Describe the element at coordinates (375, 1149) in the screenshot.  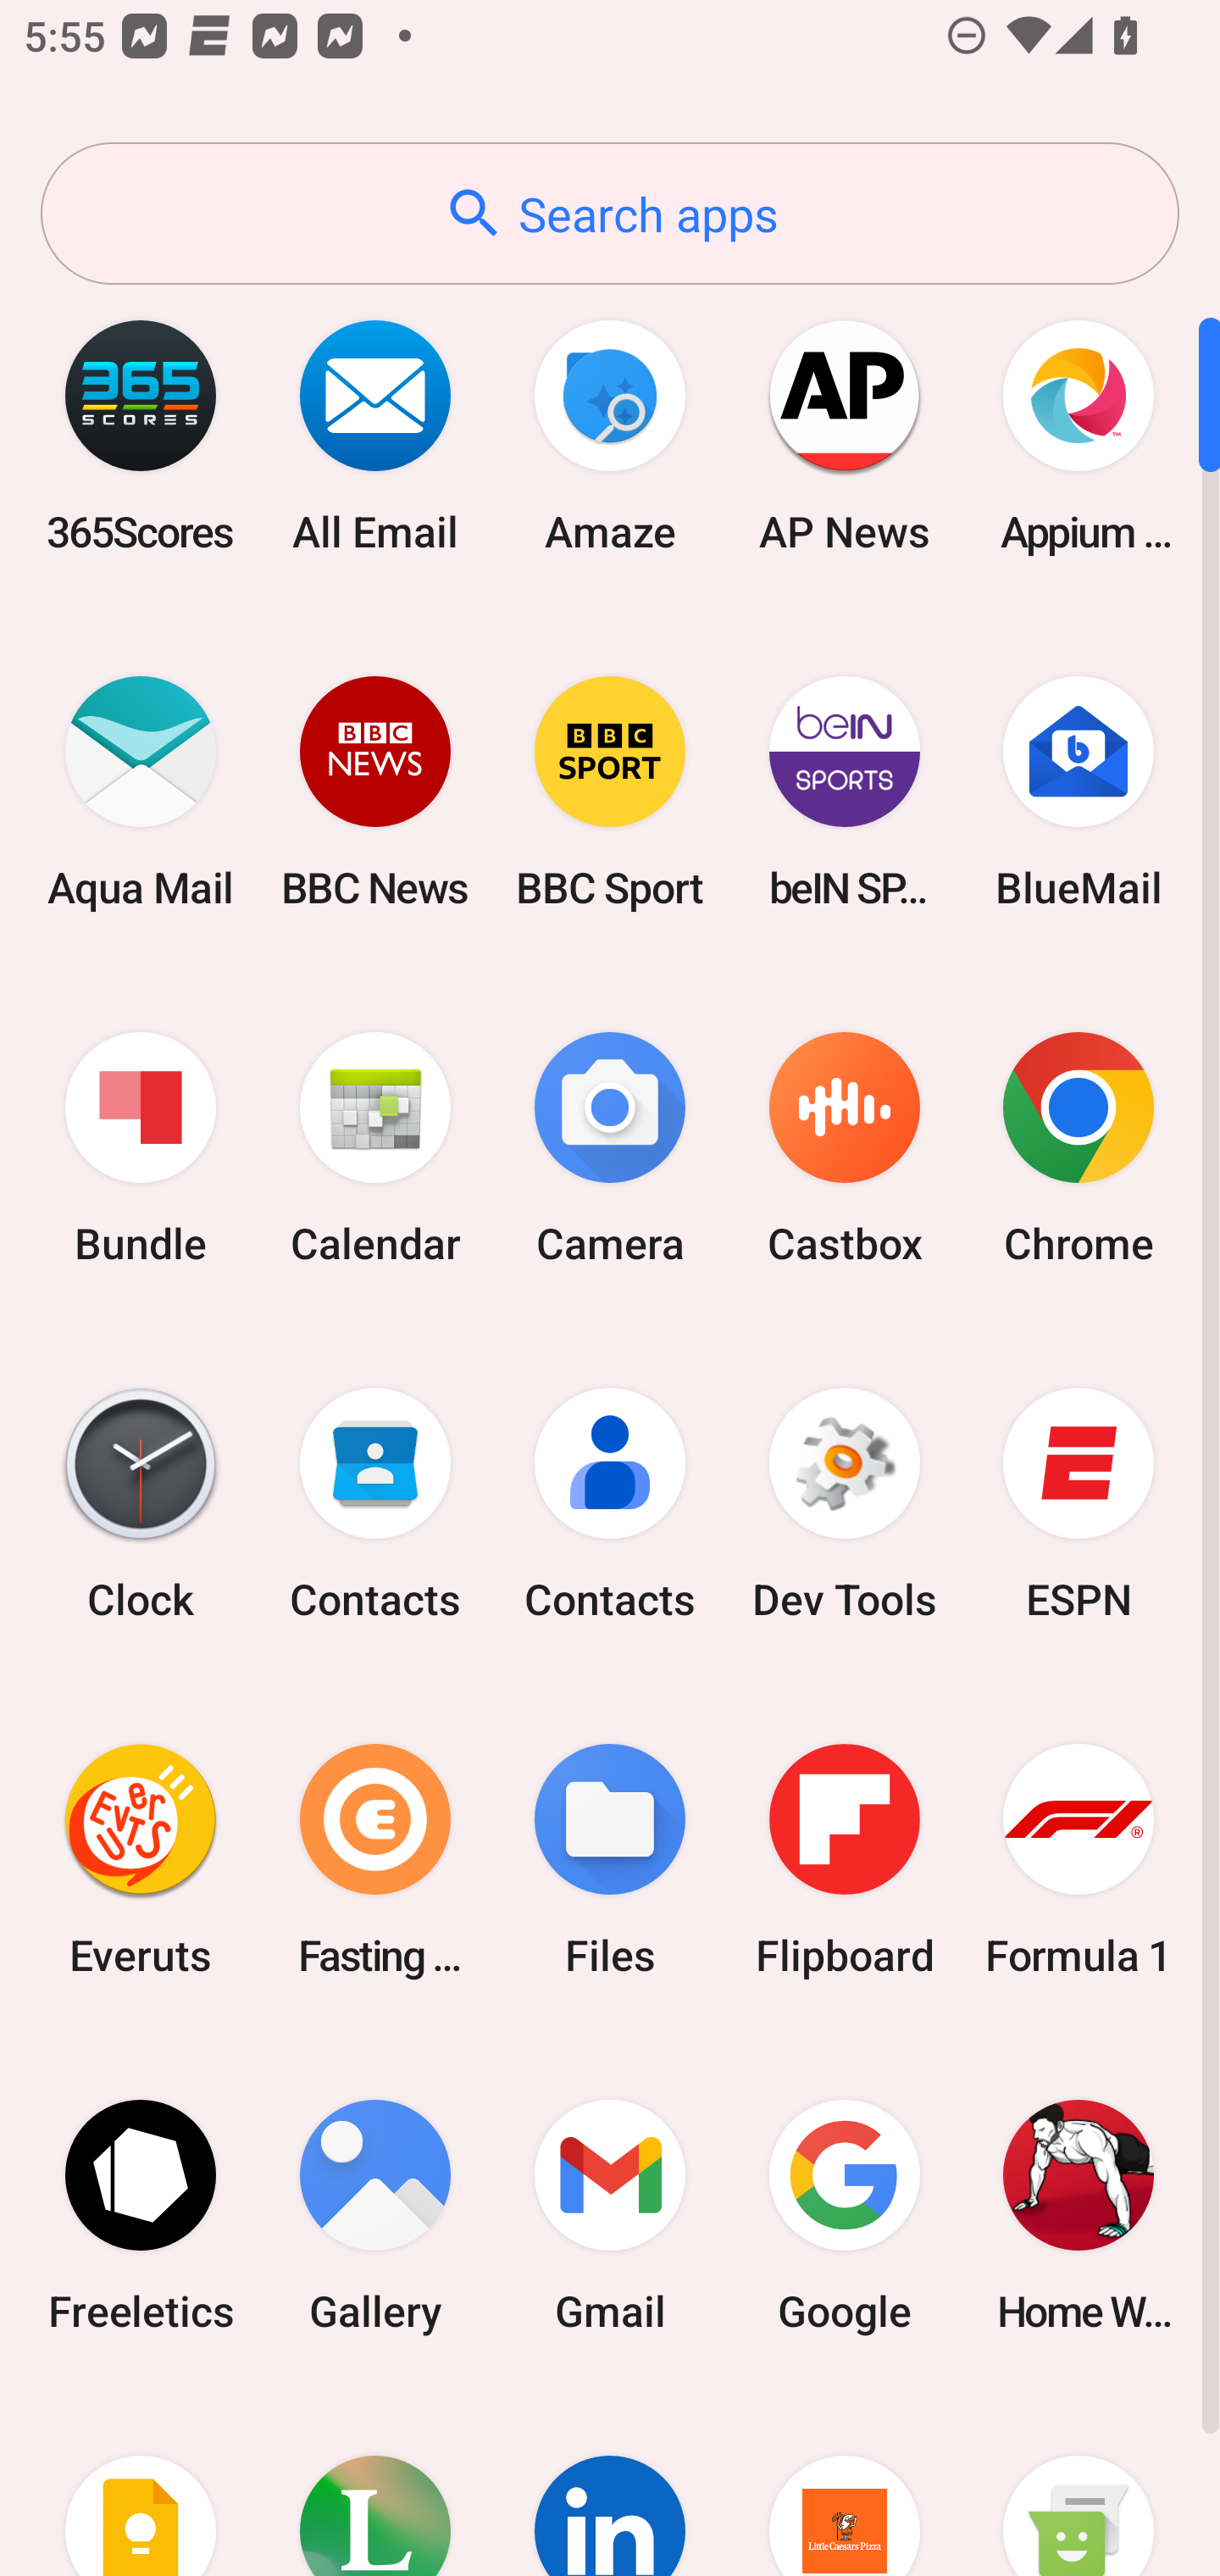
I see `Calendar` at that location.